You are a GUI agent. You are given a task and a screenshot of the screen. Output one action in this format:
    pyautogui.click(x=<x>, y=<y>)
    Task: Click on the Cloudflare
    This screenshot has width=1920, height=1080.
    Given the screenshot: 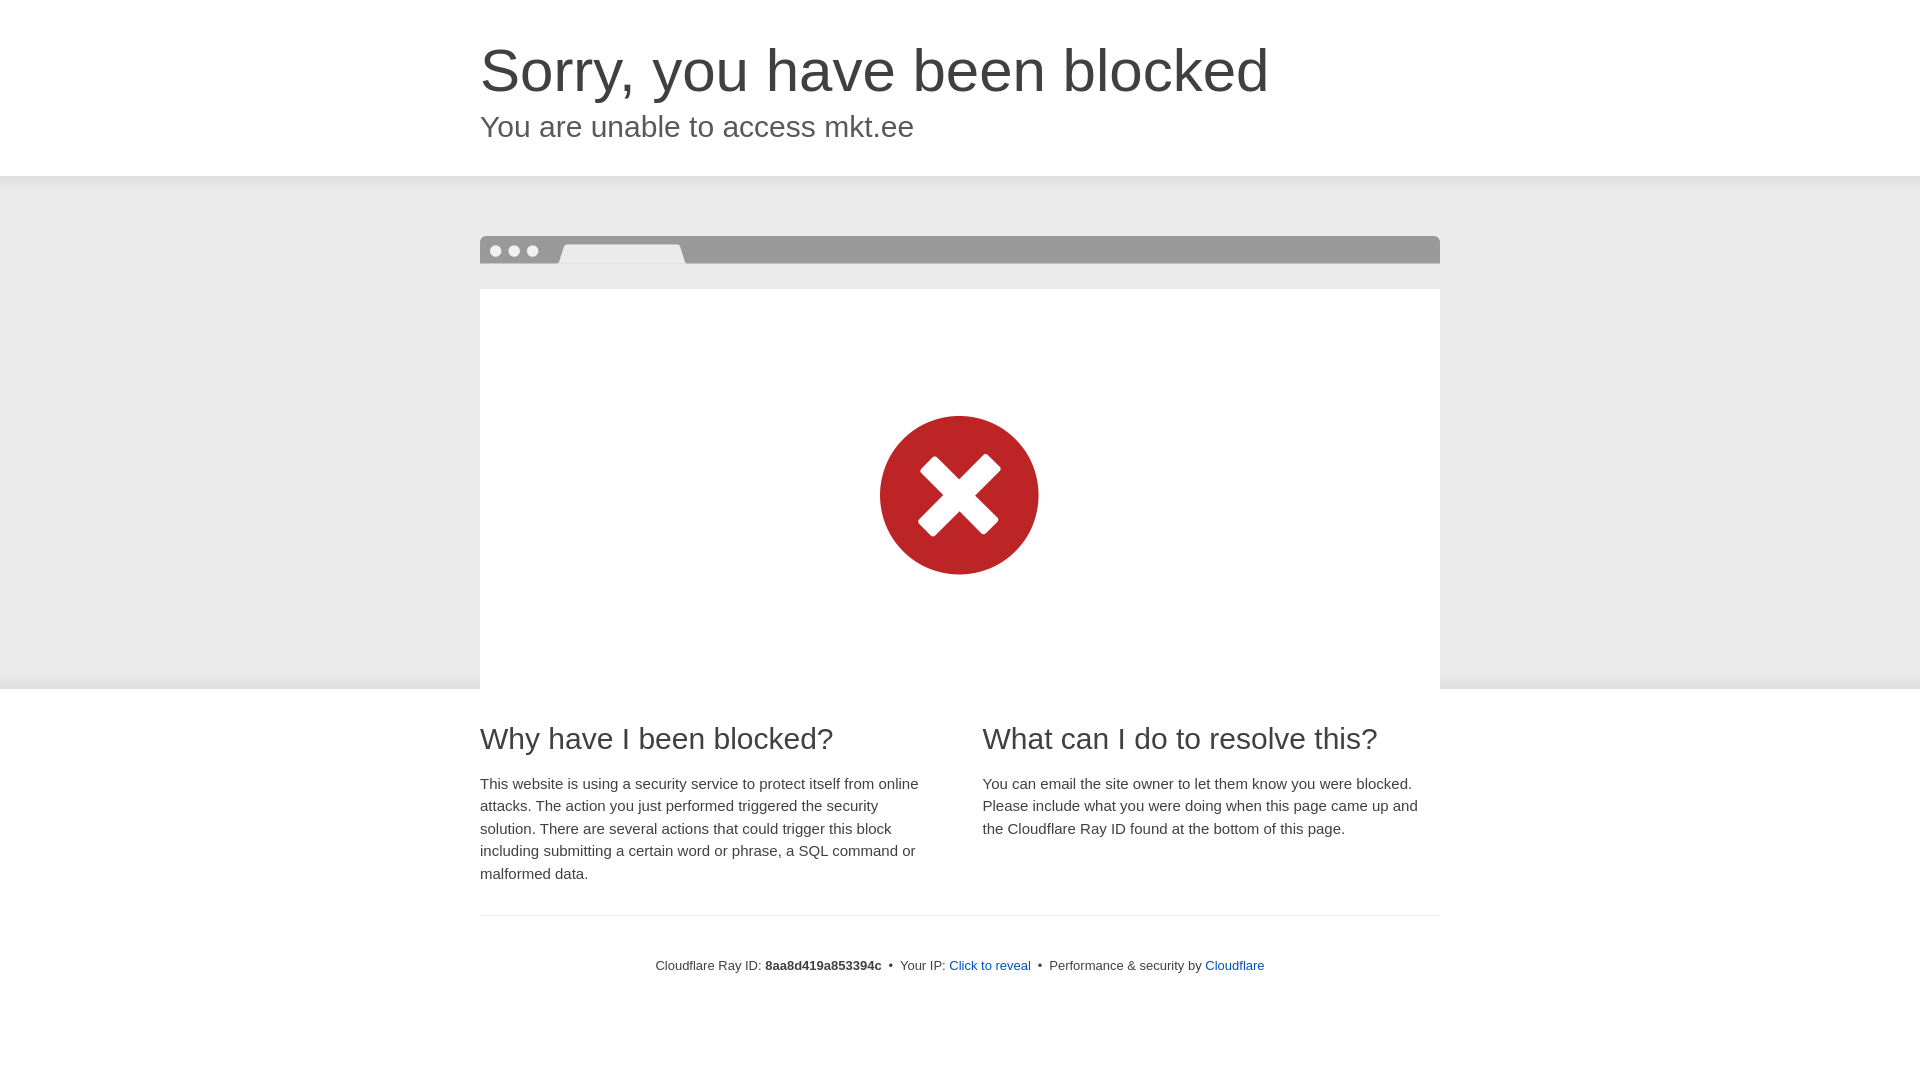 What is the action you would take?
    pyautogui.click(x=1234, y=965)
    